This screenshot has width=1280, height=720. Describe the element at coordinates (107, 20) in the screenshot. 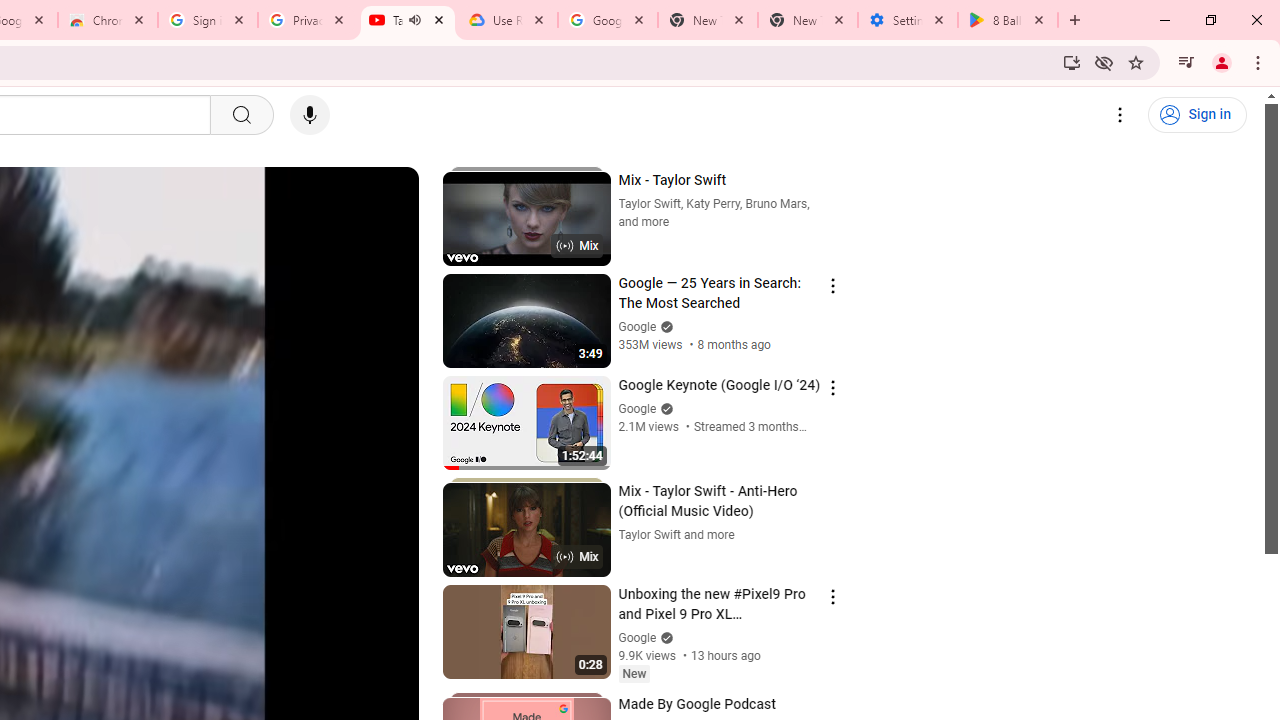

I see `Chrome Web Store - Color themes by Chrome` at that location.